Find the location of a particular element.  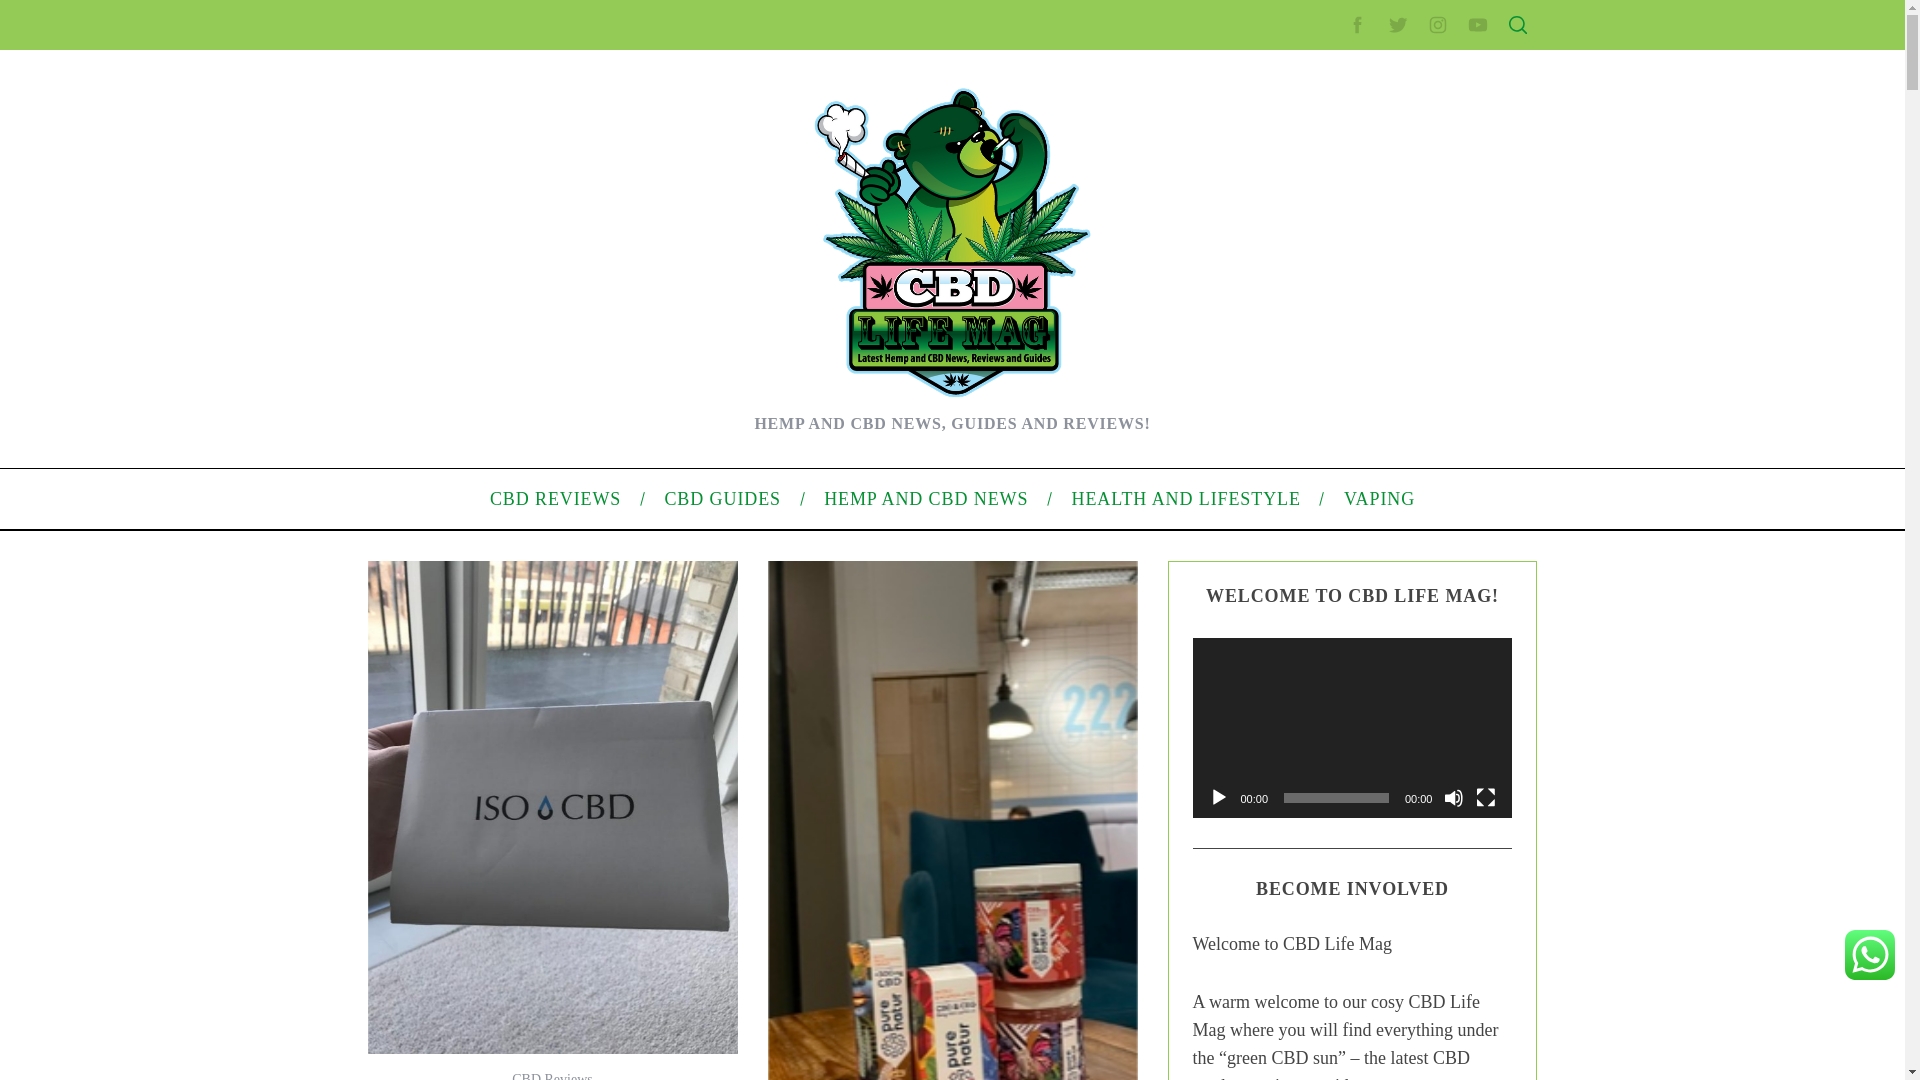

Joy On Demand: The Art Of Discovering The Happiness Within is located at coordinates (619, 361).